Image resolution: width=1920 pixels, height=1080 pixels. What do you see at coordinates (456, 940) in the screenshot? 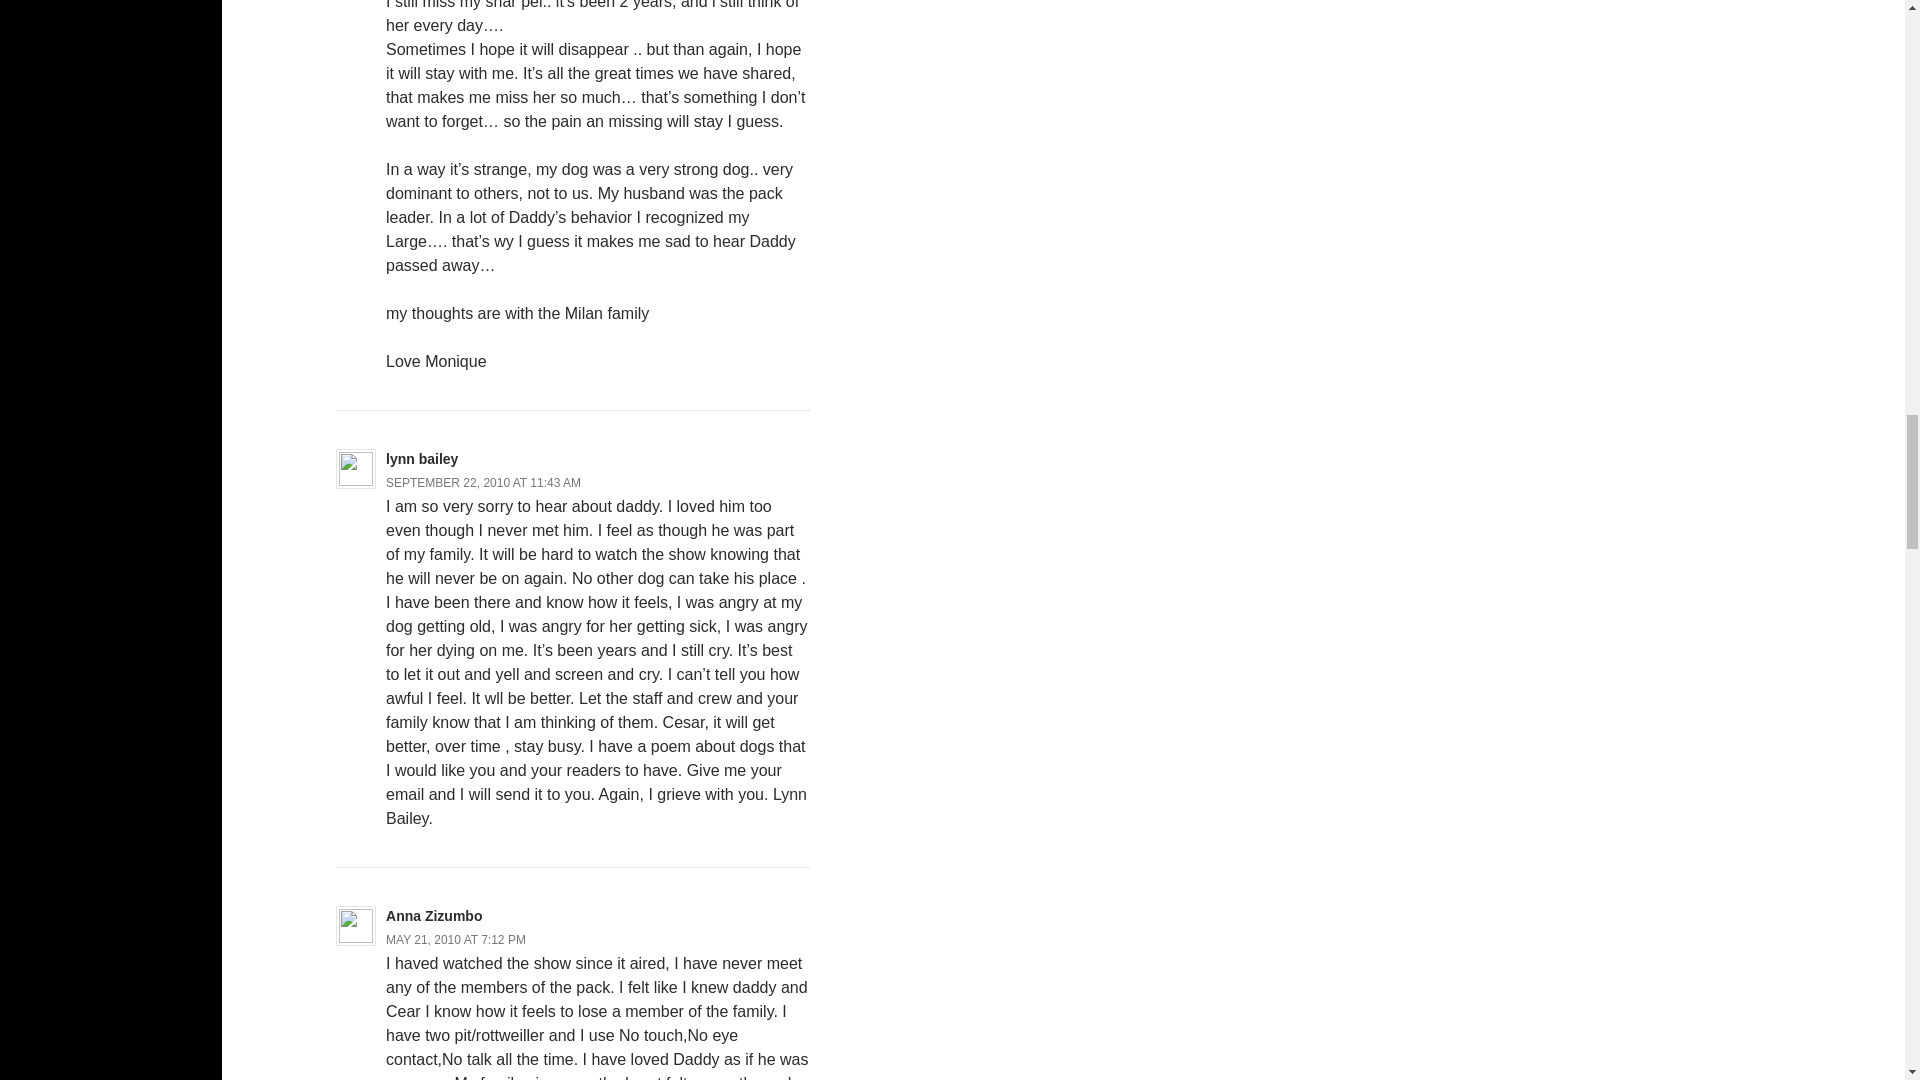
I see `MAY 21, 2010 AT 7:12 PM` at bounding box center [456, 940].